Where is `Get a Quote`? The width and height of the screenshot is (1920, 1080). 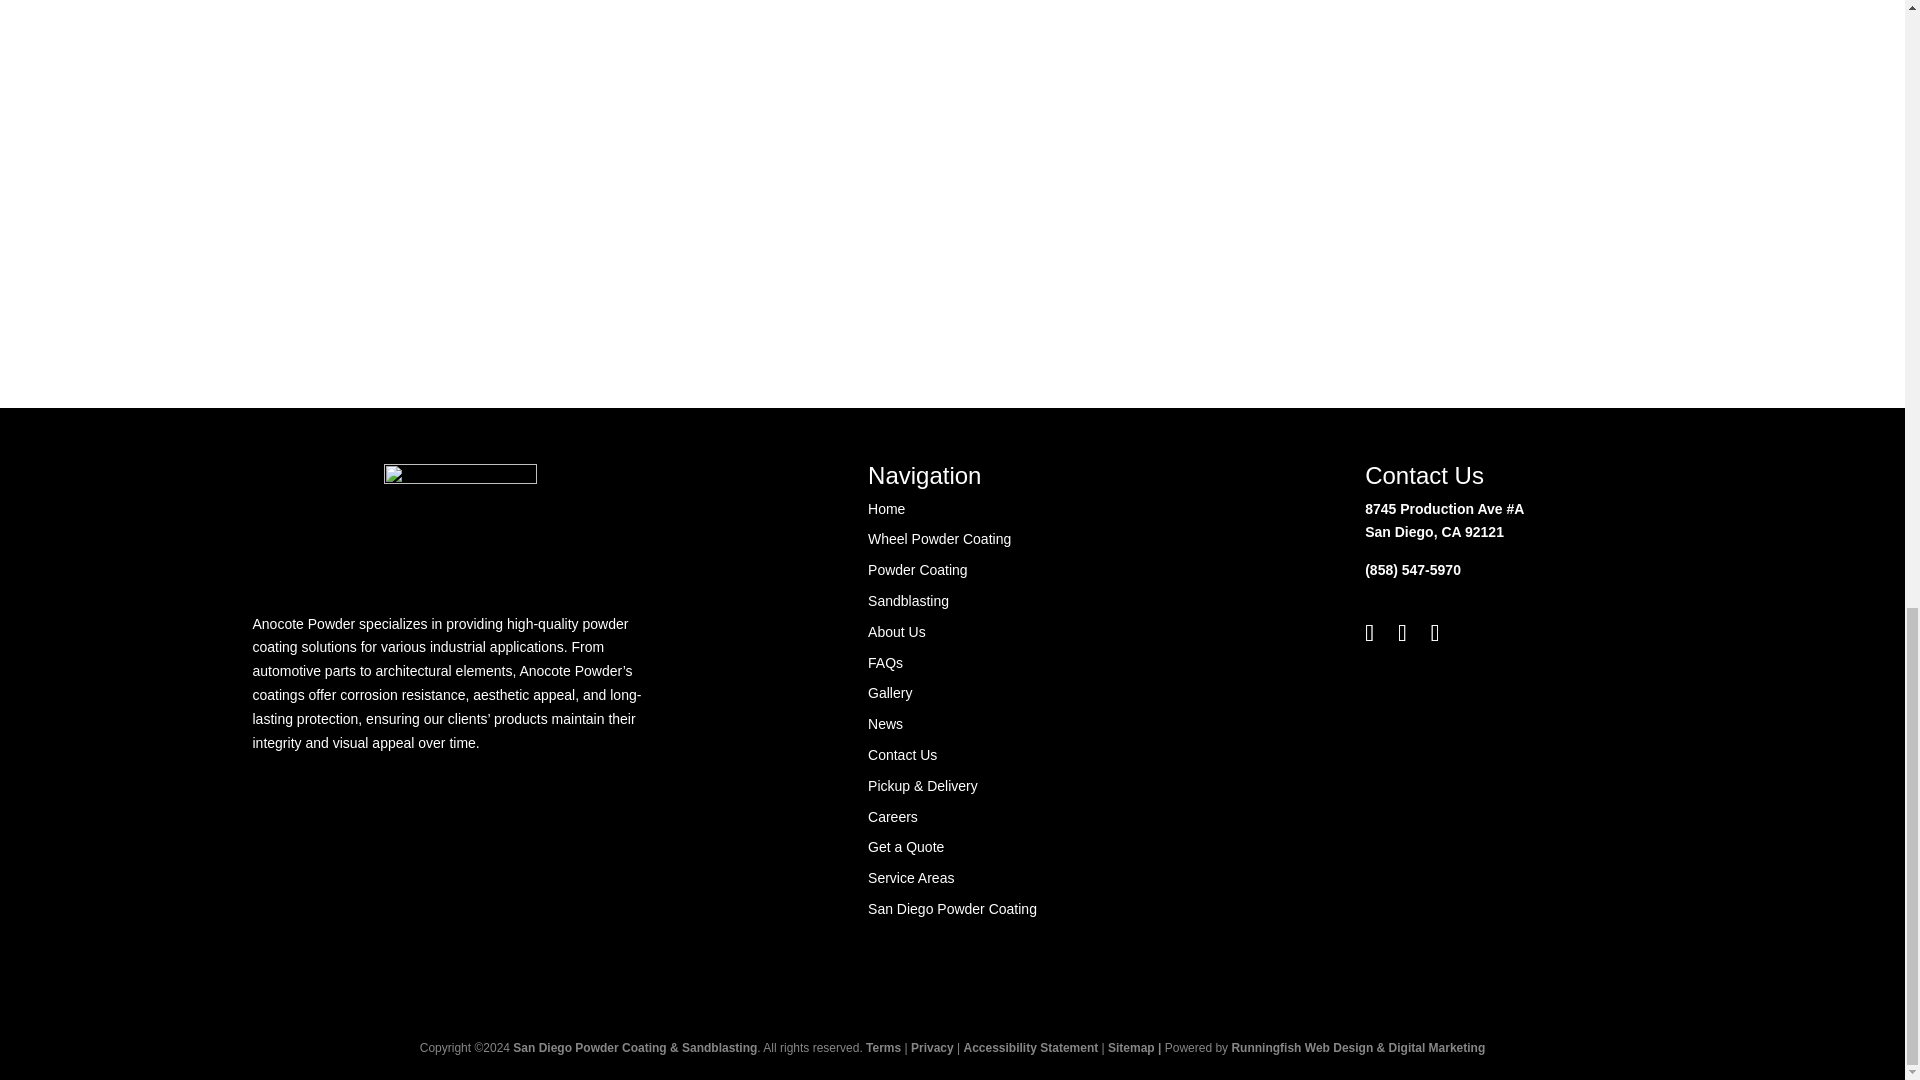
Get a Quote is located at coordinates (906, 847).